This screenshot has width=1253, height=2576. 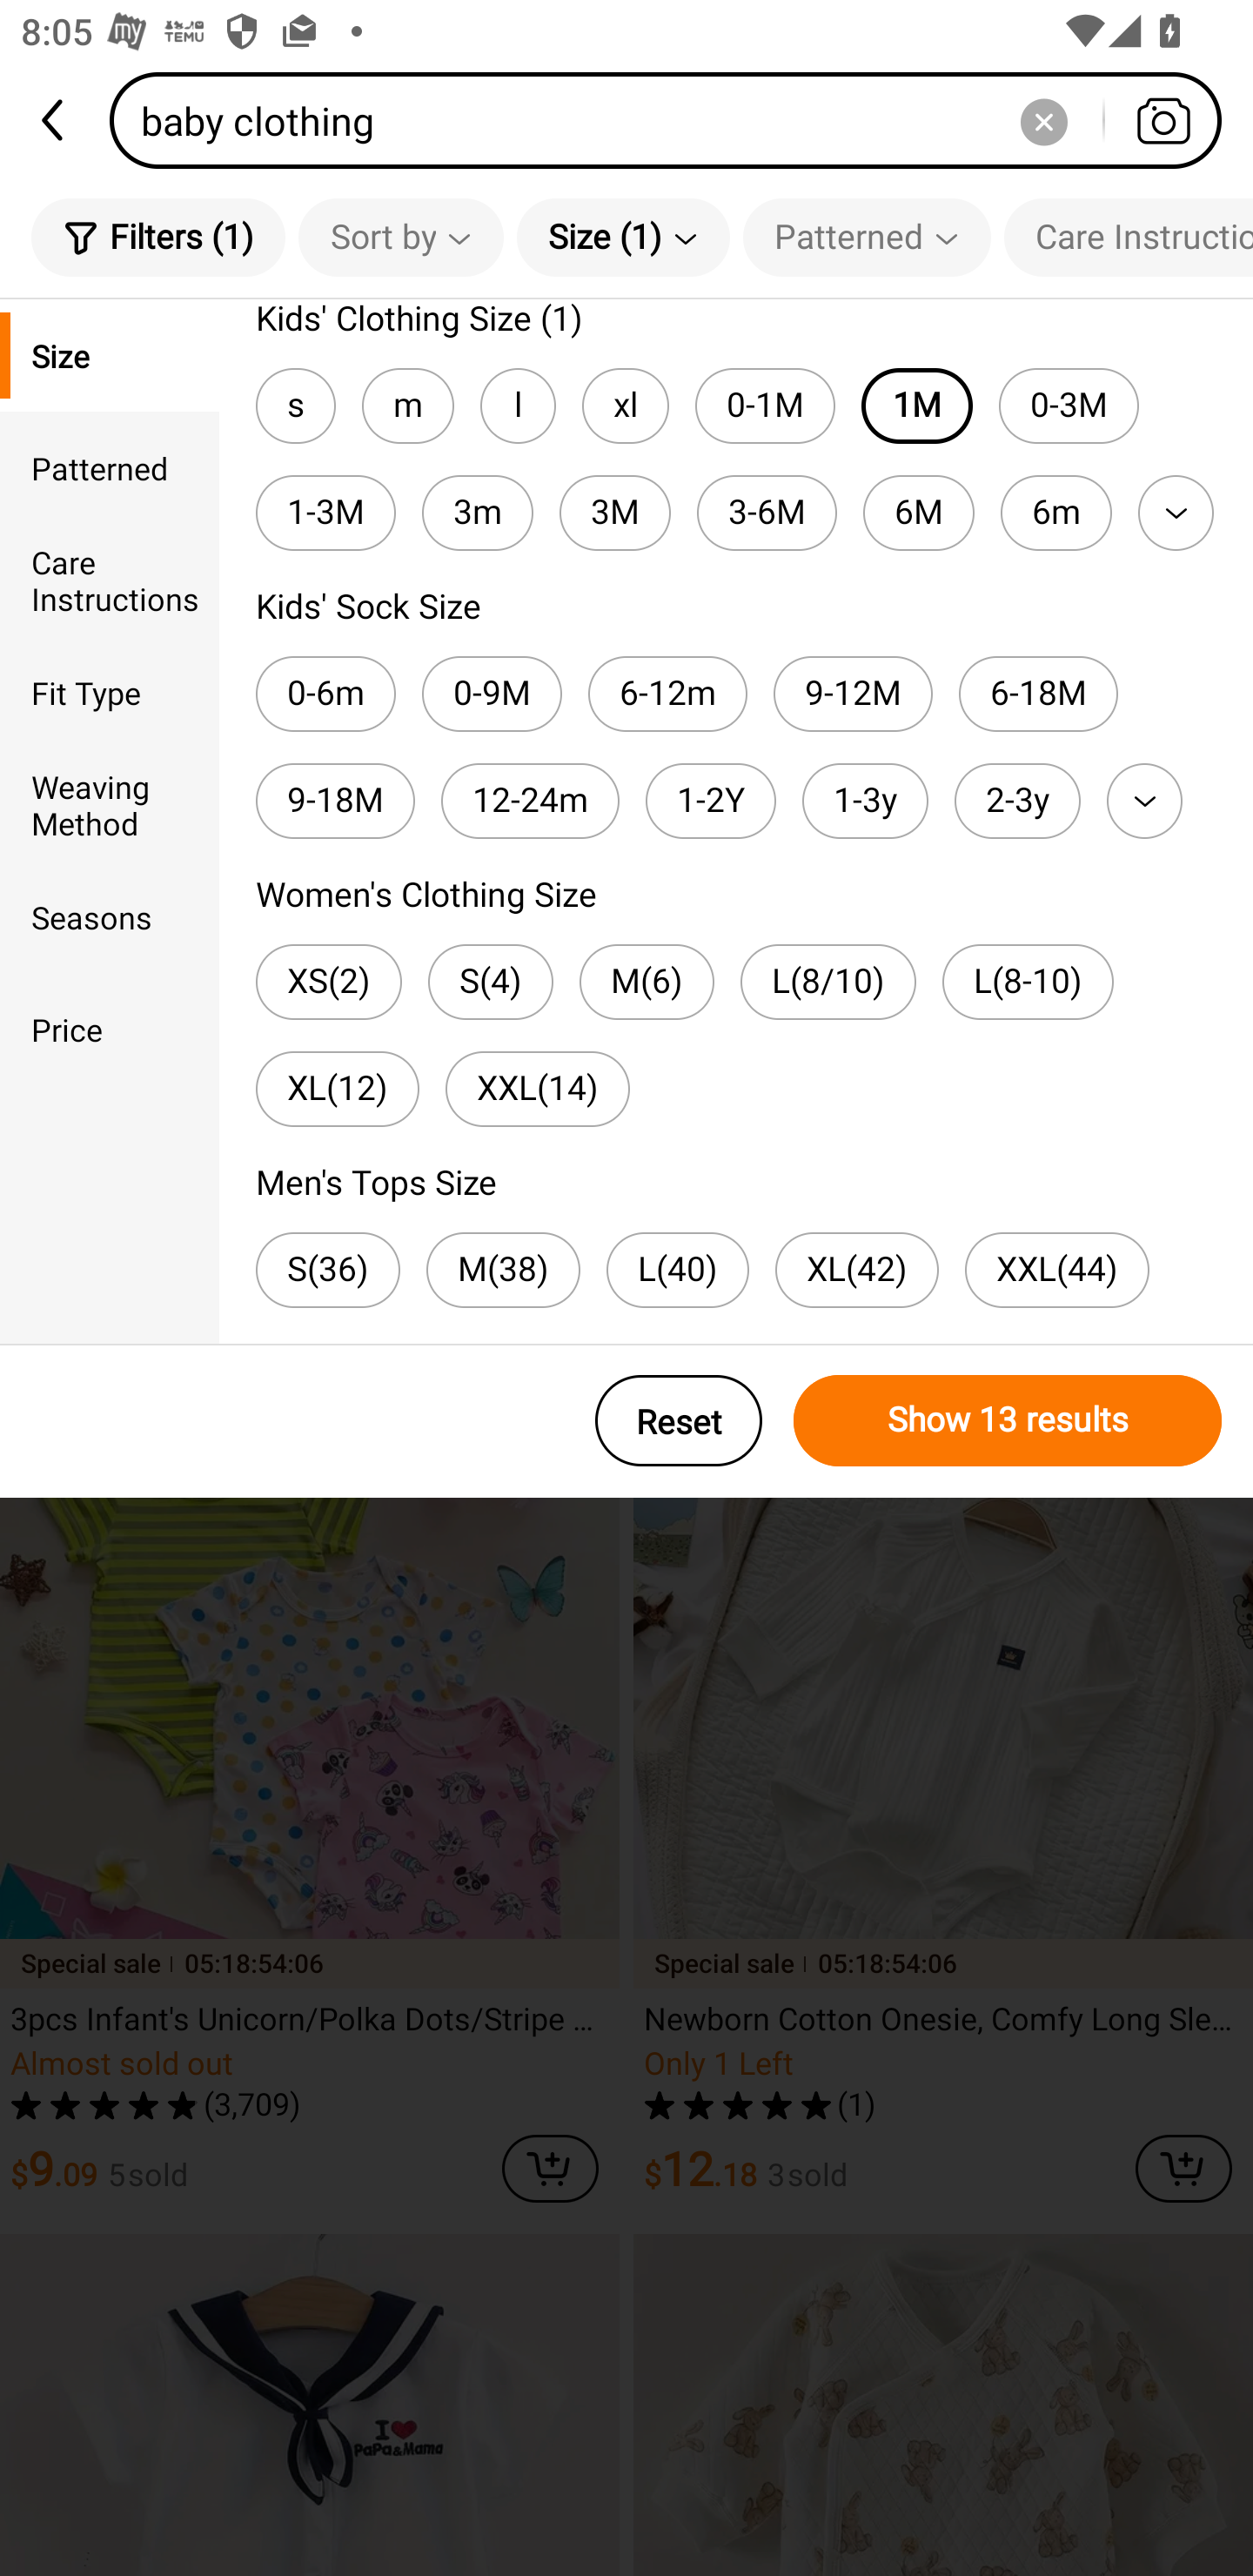 I want to click on 9-12M, so click(x=853, y=694).